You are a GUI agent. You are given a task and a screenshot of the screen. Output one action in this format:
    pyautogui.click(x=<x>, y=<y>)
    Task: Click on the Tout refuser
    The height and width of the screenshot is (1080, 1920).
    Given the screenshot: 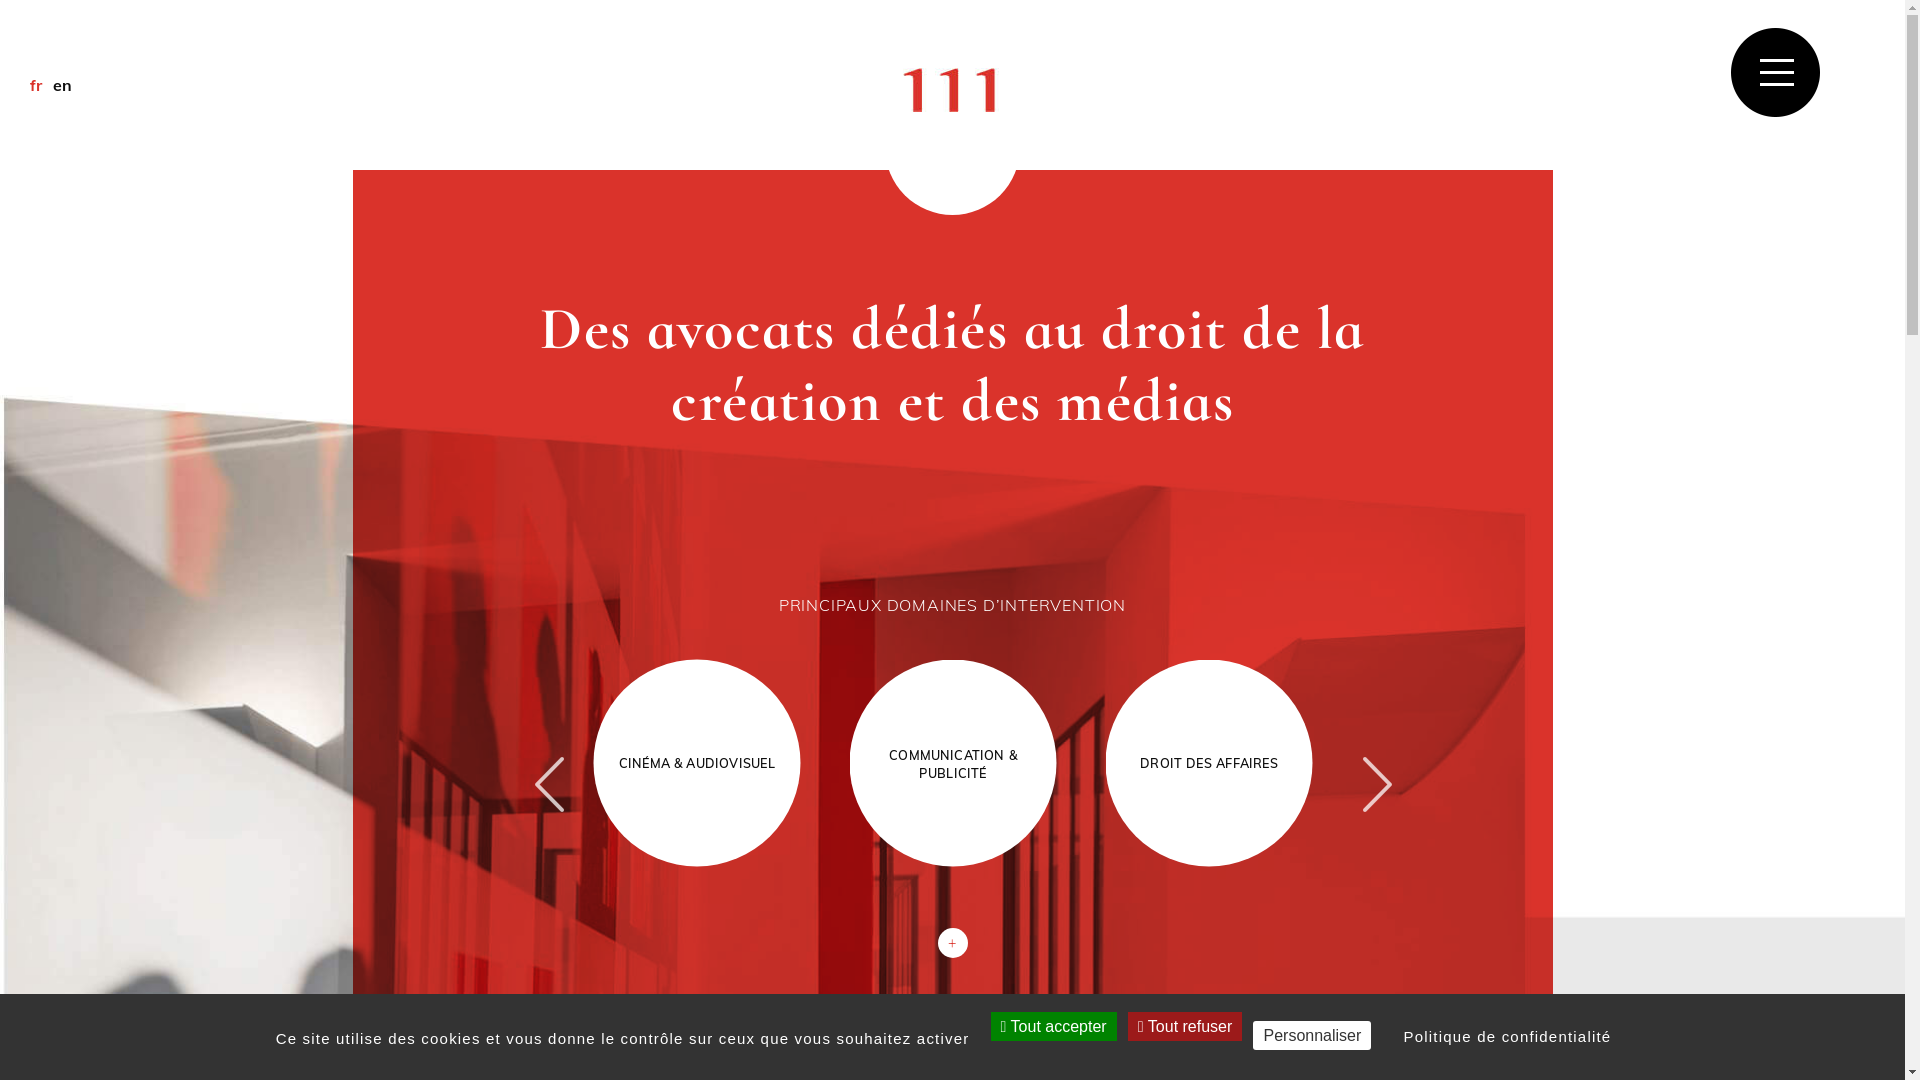 What is the action you would take?
    pyautogui.click(x=1185, y=1026)
    